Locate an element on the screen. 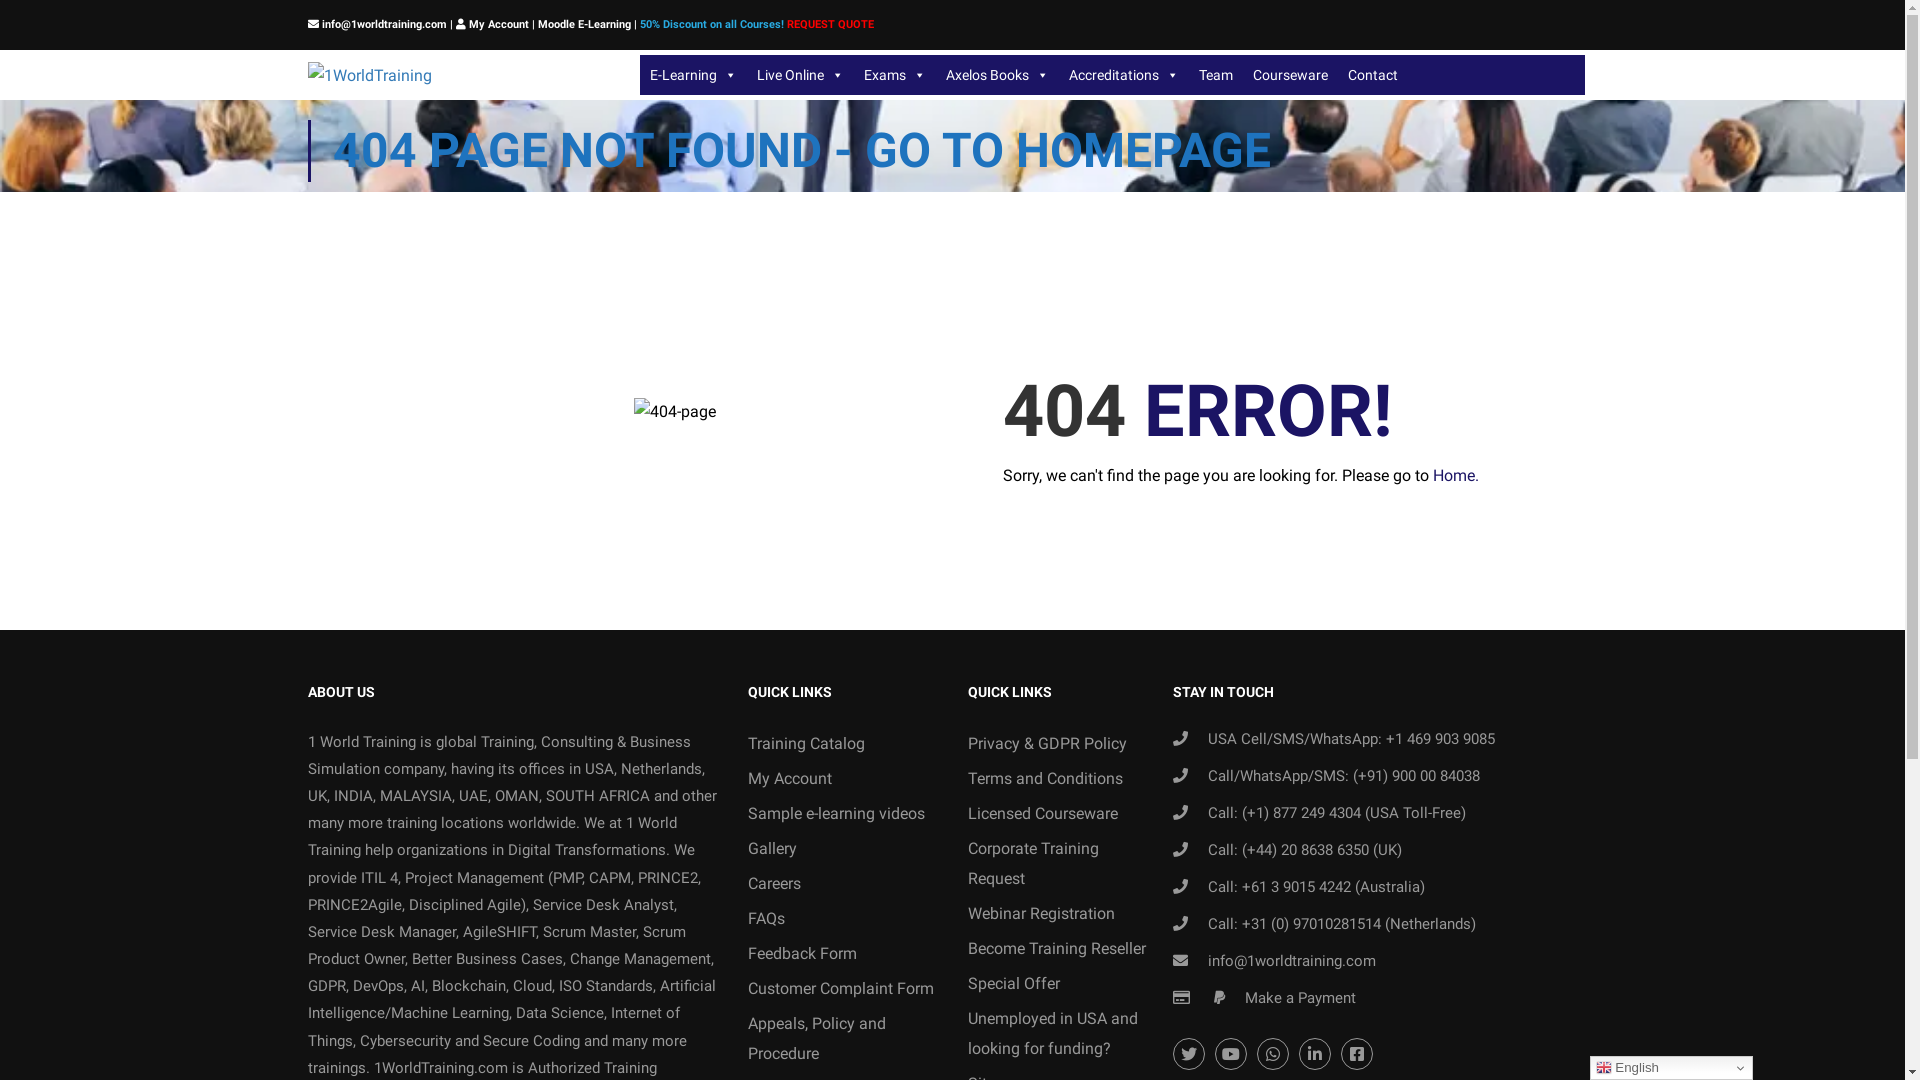 The height and width of the screenshot is (1080, 1920). Exams is located at coordinates (895, 75).